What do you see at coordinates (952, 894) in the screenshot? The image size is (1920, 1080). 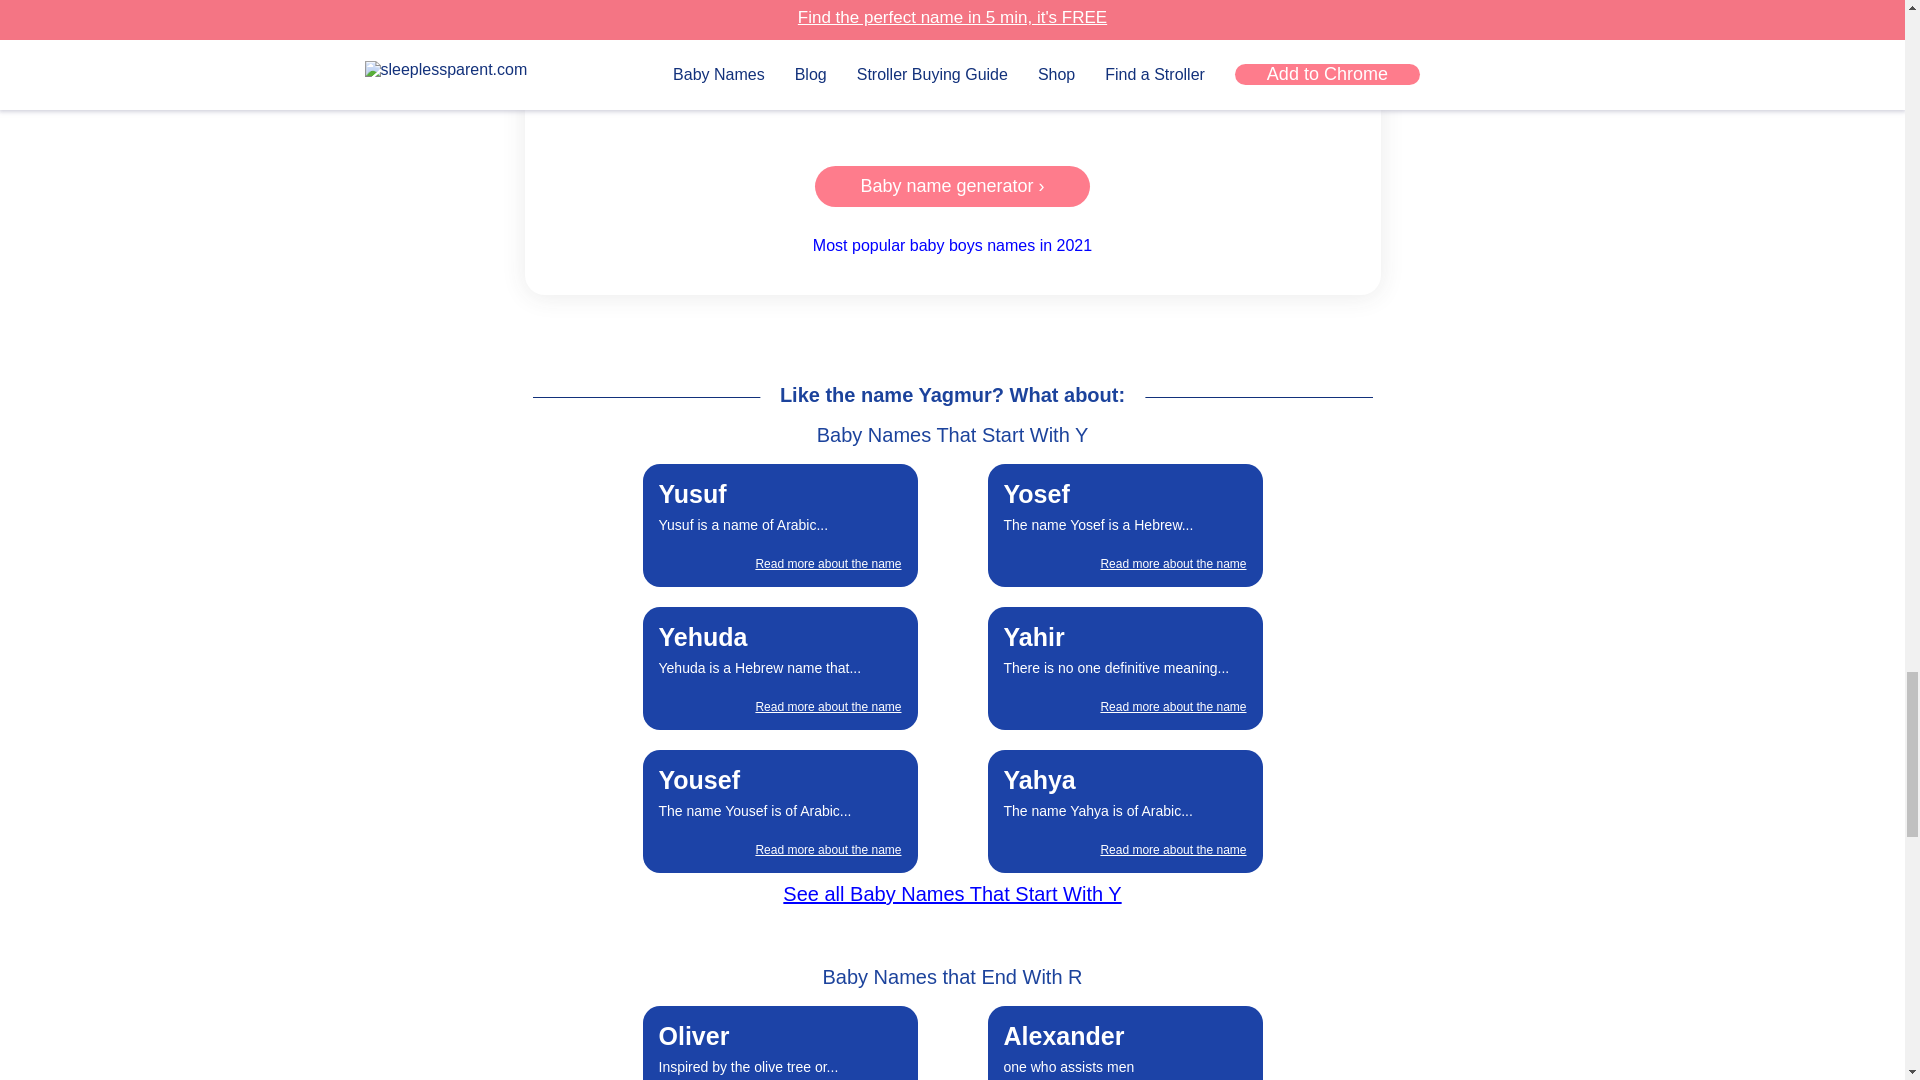 I see `Most popular baby boys names in 2021` at bounding box center [952, 894].